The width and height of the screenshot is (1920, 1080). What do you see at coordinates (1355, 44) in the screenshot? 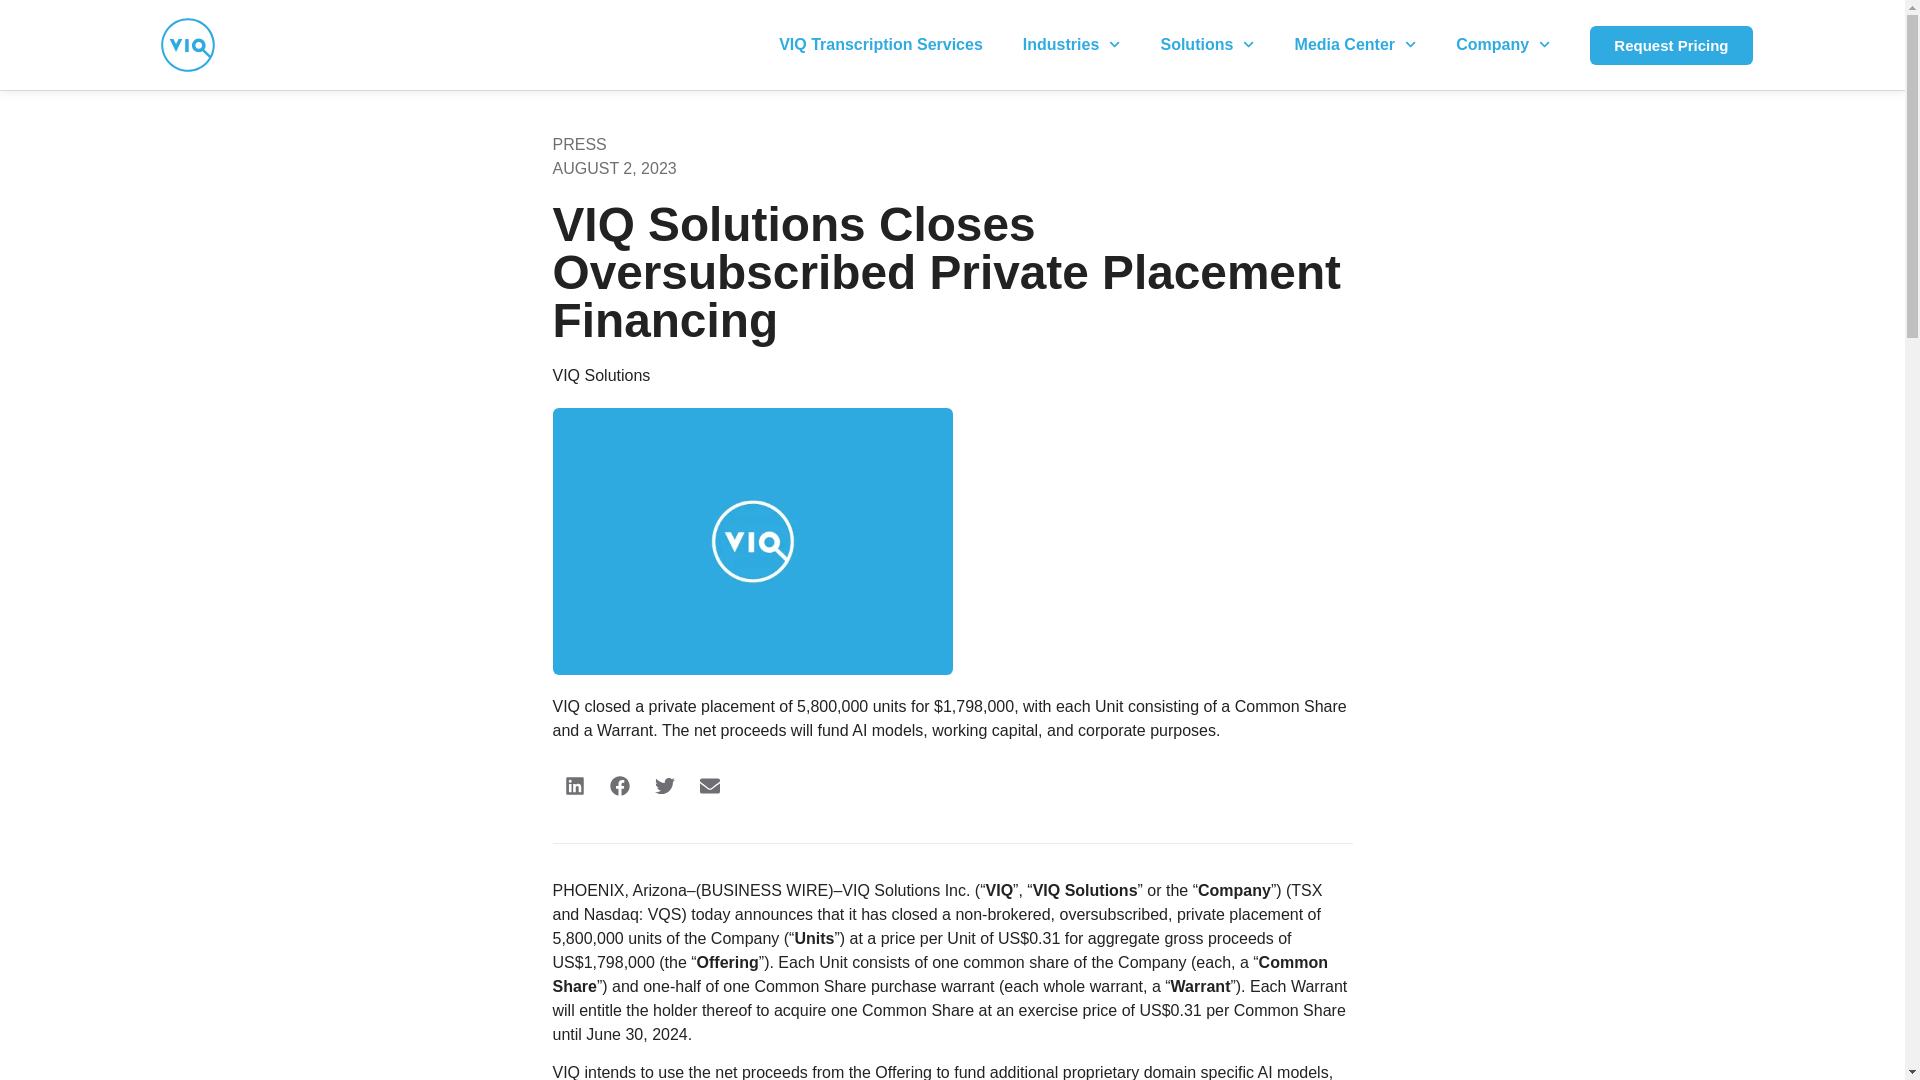
I see `Media Center` at bounding box center [1355, 44].